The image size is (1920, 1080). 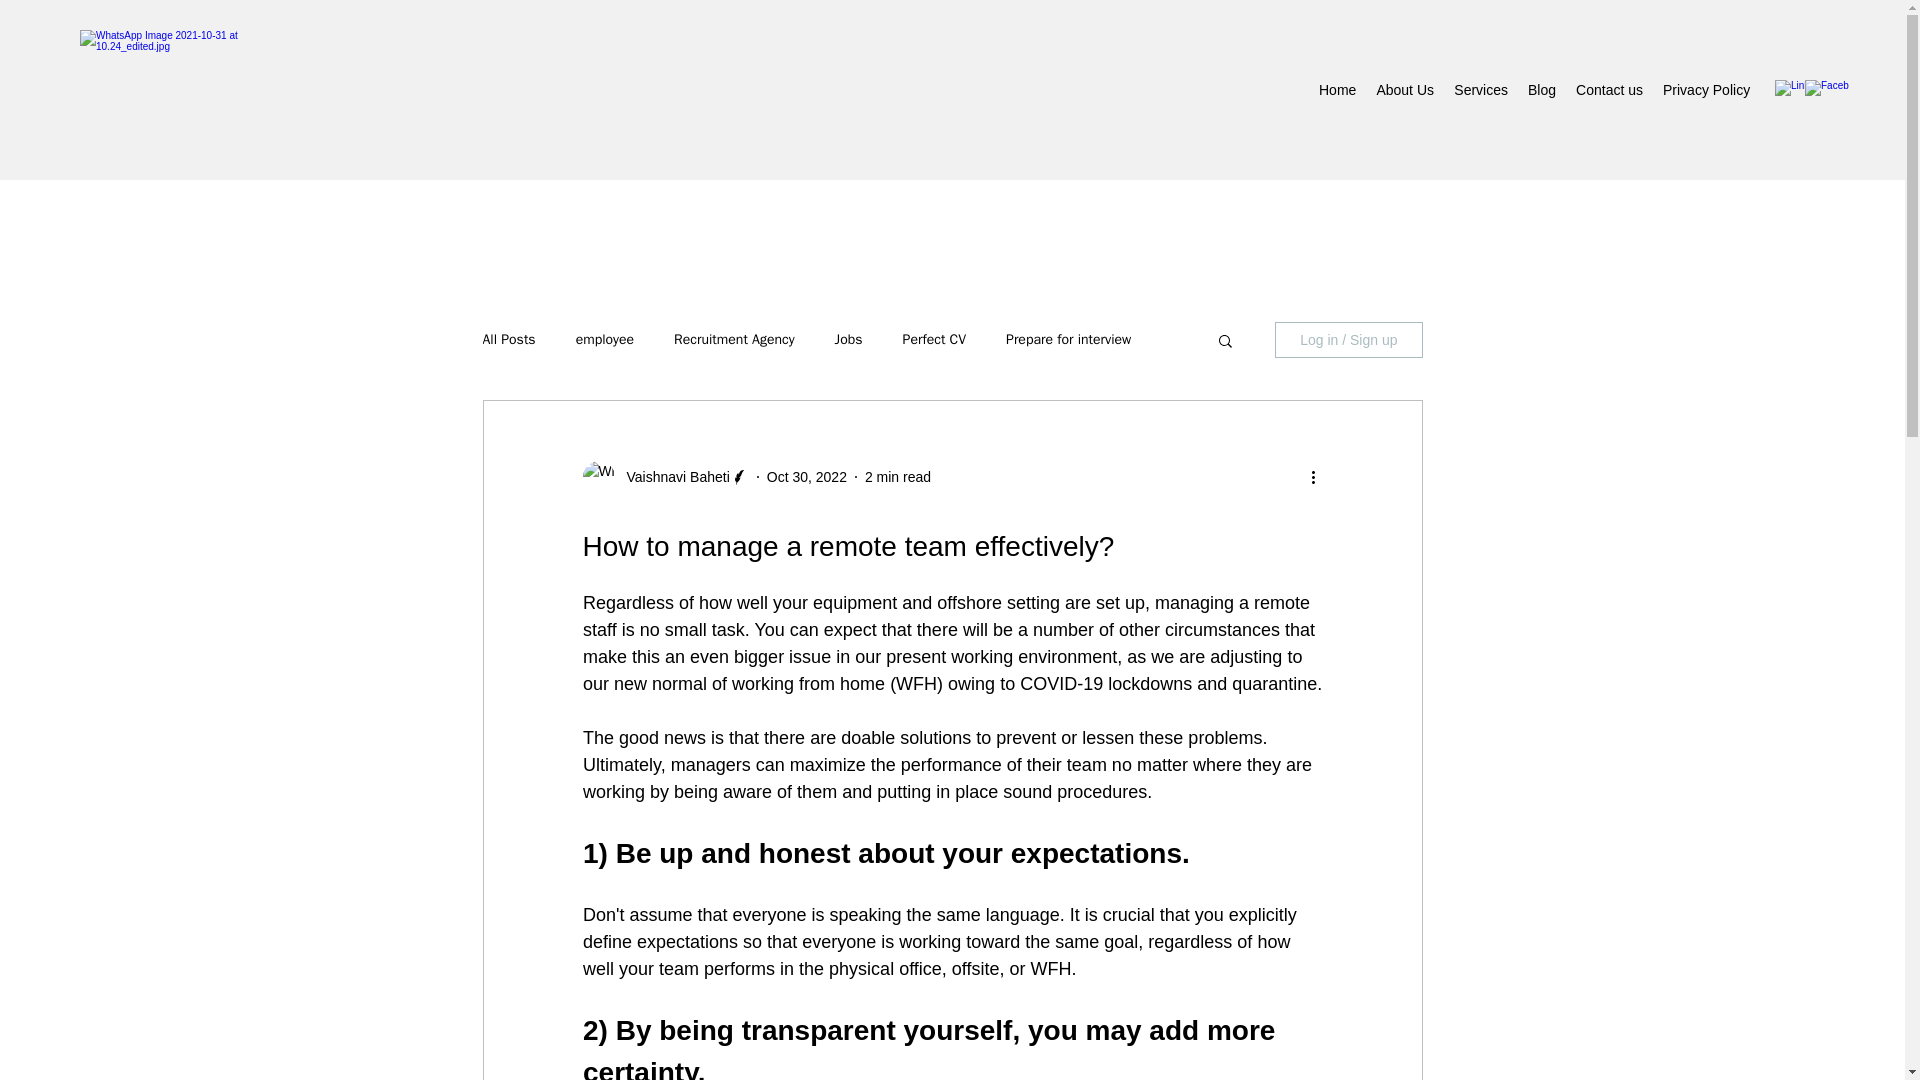 What do you see at coordinates (1404, 89) in the screenshot?
I see `About Us` at bounding box center [1404, 89].